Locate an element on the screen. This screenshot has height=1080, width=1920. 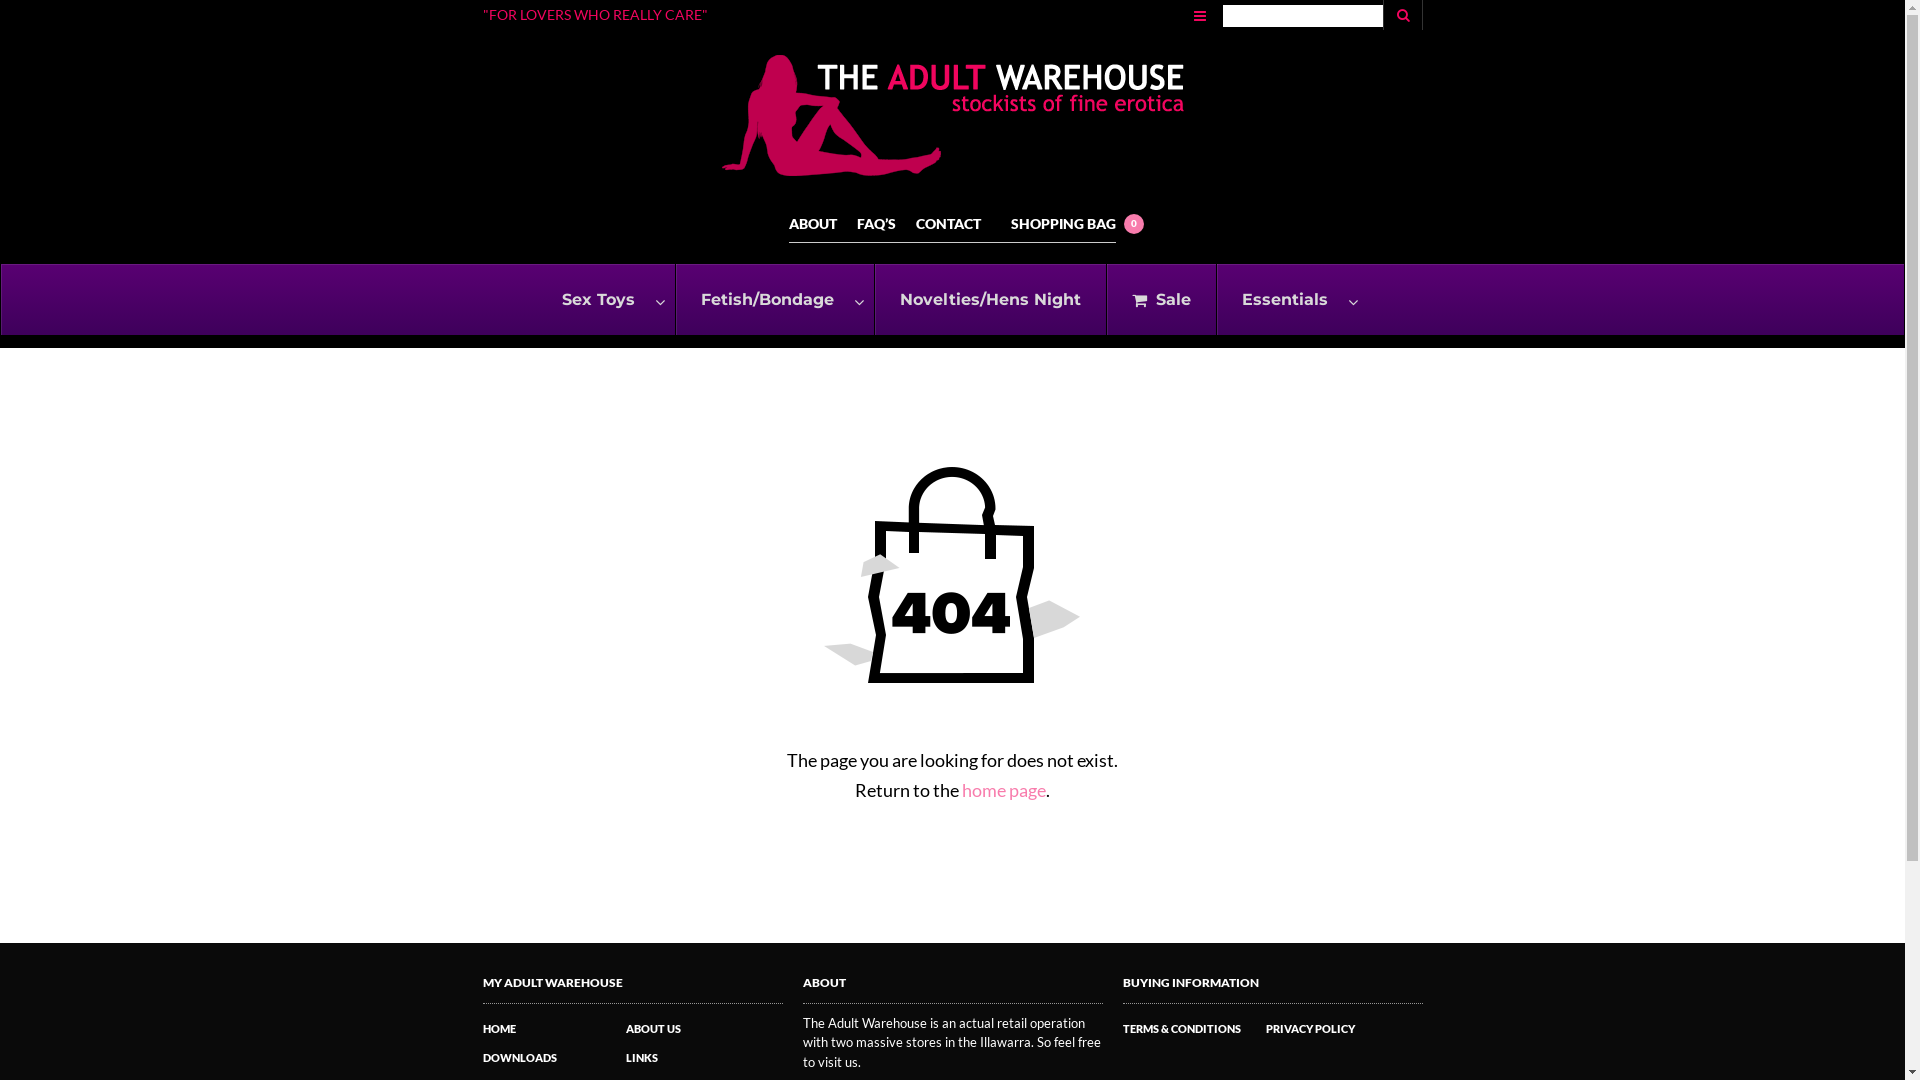
LINKS is located at coordinates (642, 1058).